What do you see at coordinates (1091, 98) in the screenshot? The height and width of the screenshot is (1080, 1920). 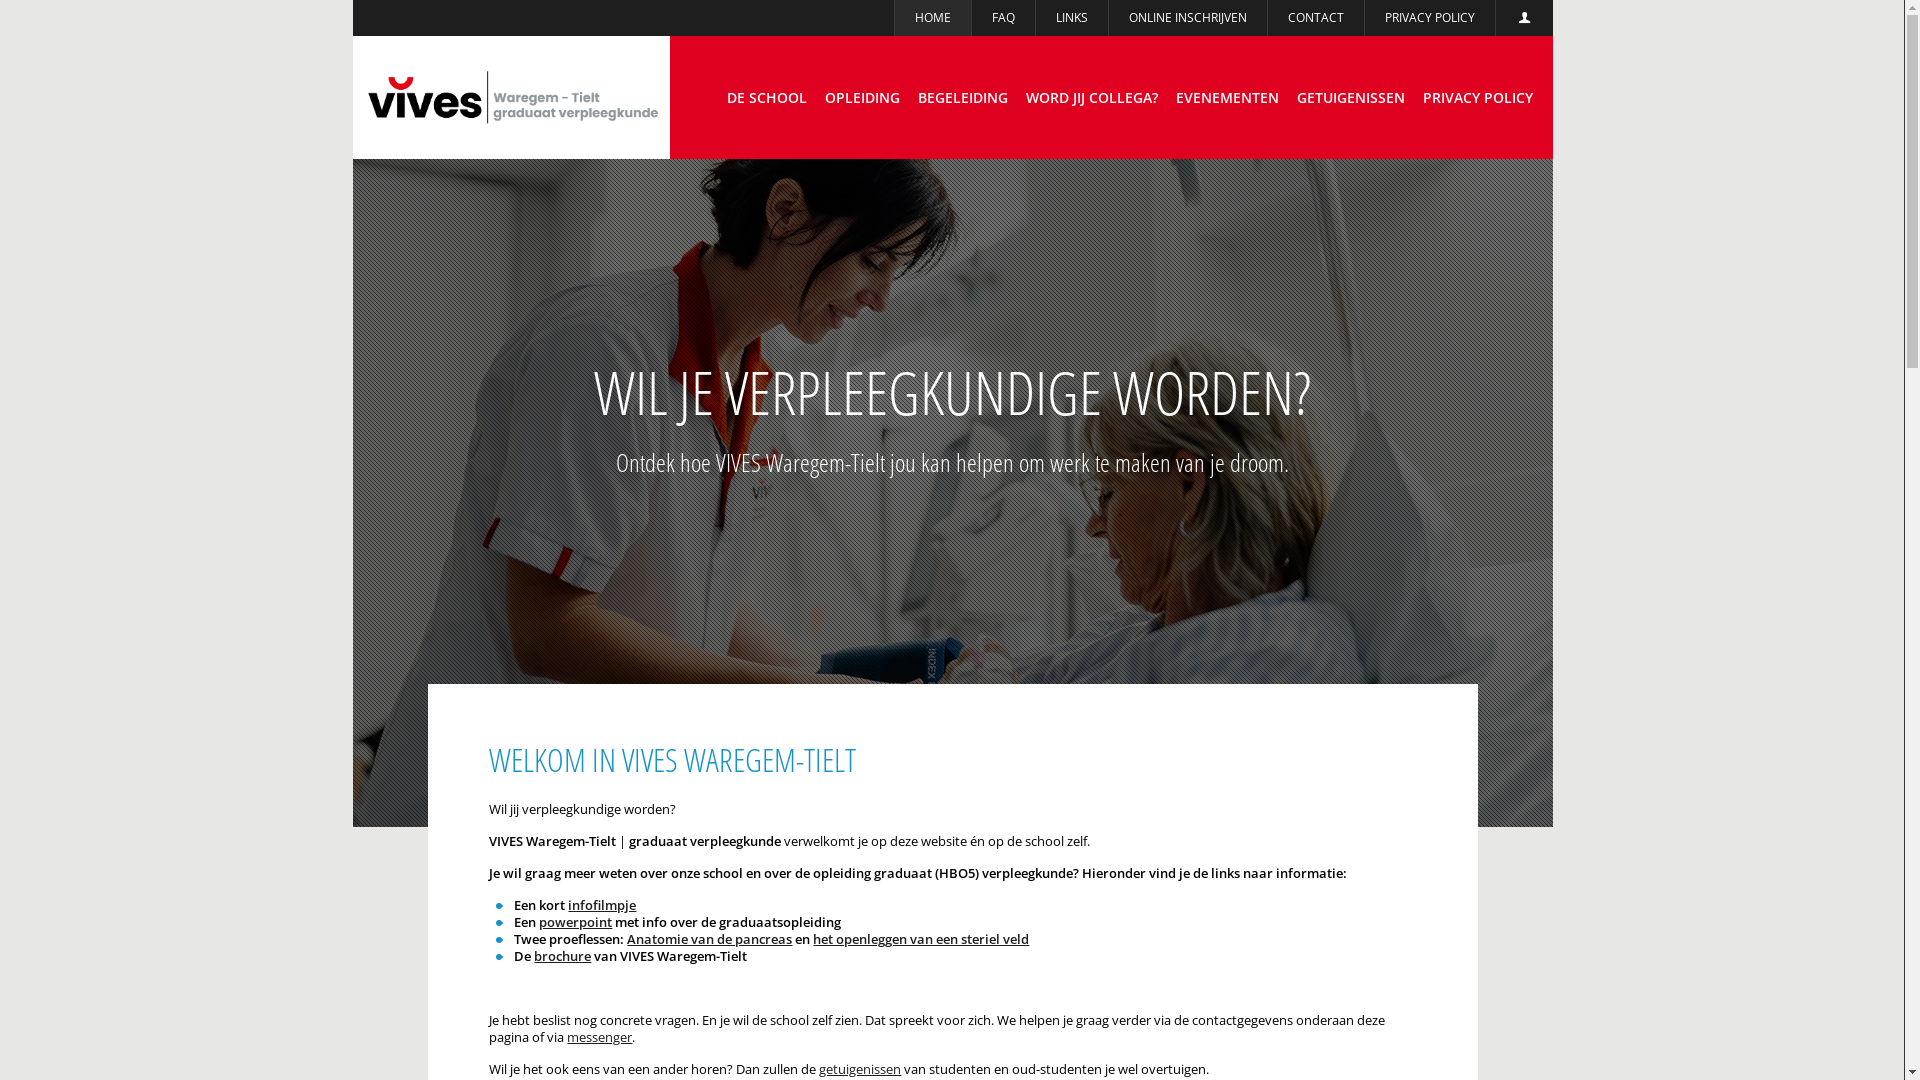 I see `WORD JIJ COLLEGA?` at bounding box center [1091, 98].